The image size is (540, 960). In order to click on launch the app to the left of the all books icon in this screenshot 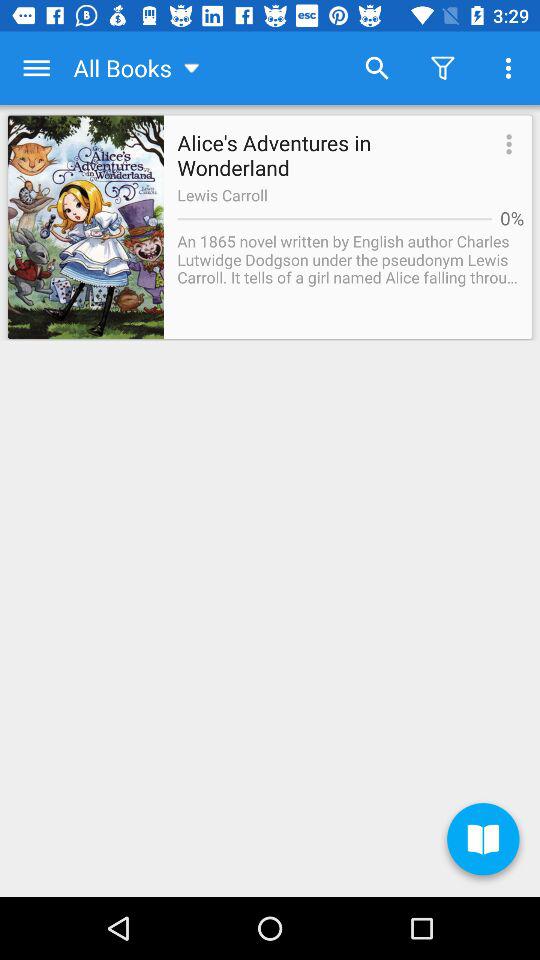, I will do `click(36, 68)`.